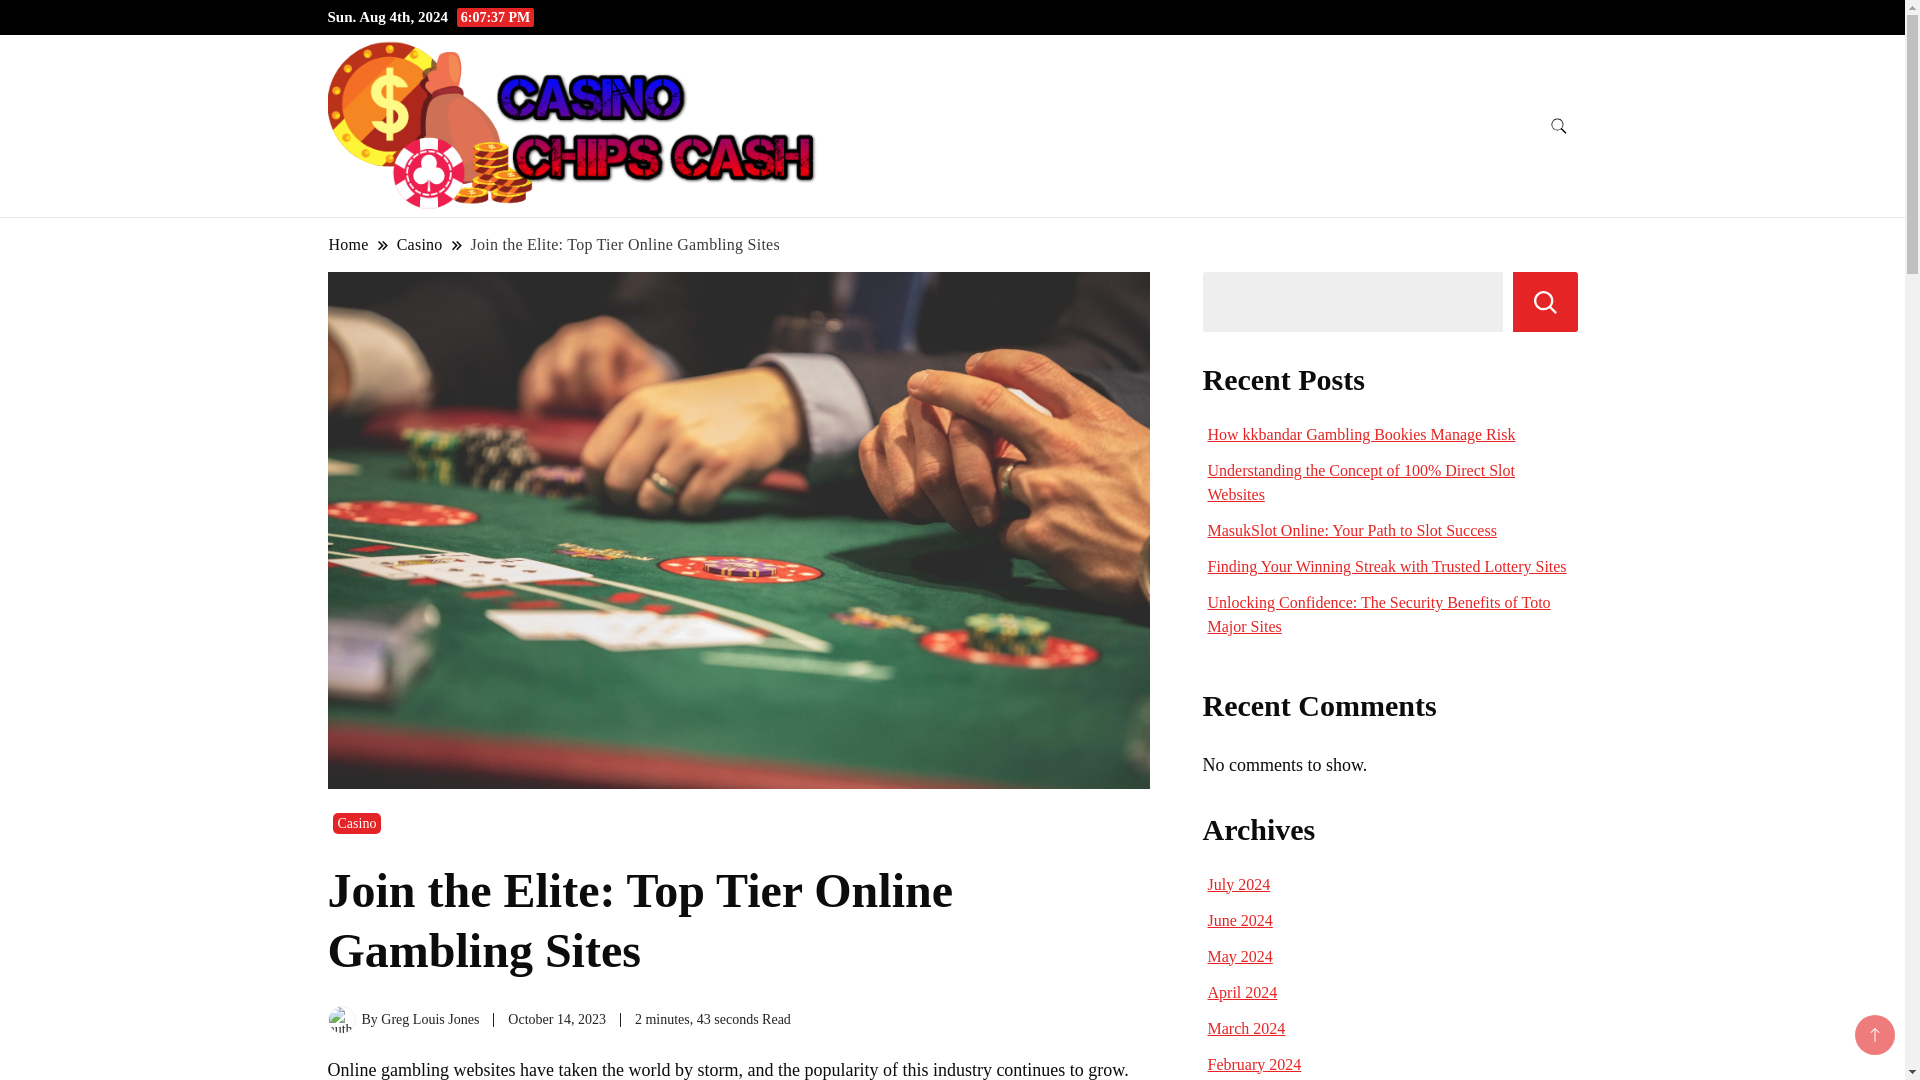 This screenshot has width=1920, height=1080. What do you see at coordinates (1362, 434) in the screenshot?
I see `How kkbandar Gambling Bookies Manage Risk` at bounding box center [1362, 434].